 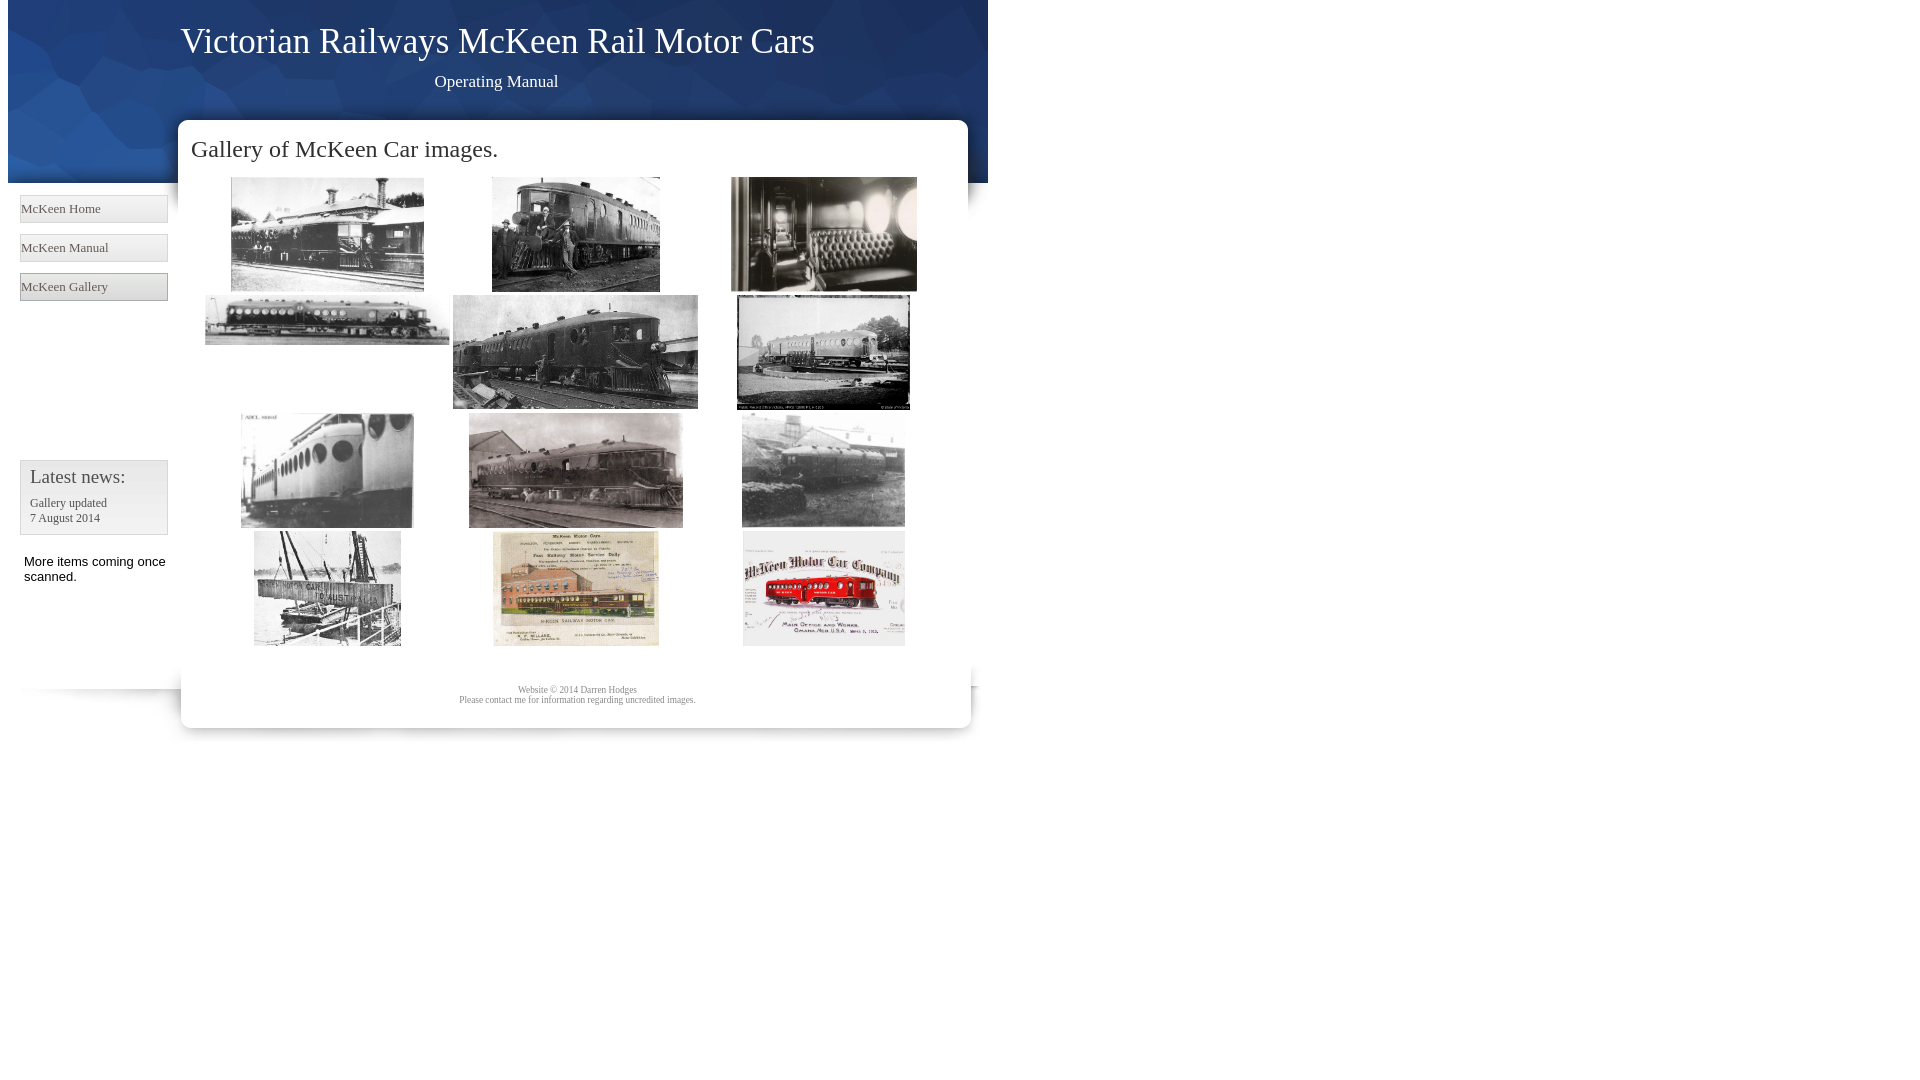 I want to click on McKeen Car.  Melbourne Museum image, so click(x=576, y=234).